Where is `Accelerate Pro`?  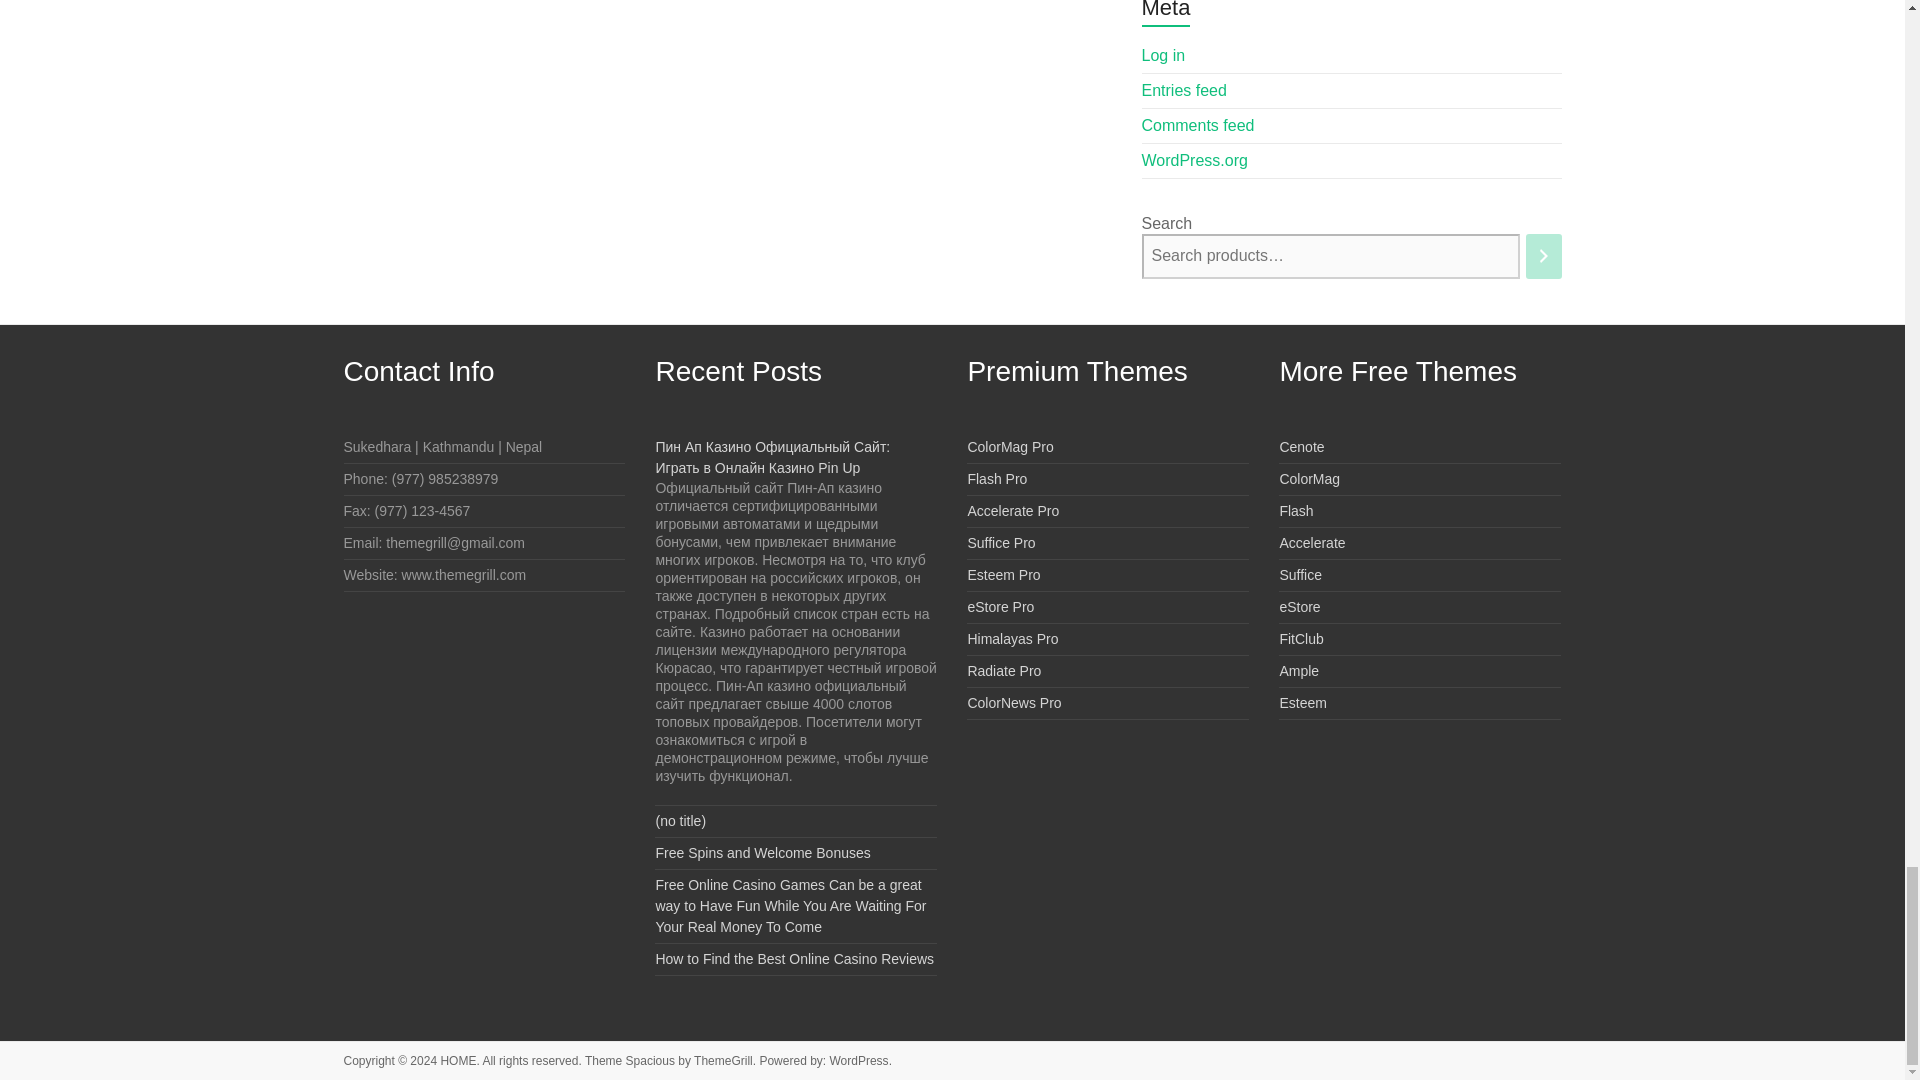
Accelerate Pro is located at coordinates (1013, 511).